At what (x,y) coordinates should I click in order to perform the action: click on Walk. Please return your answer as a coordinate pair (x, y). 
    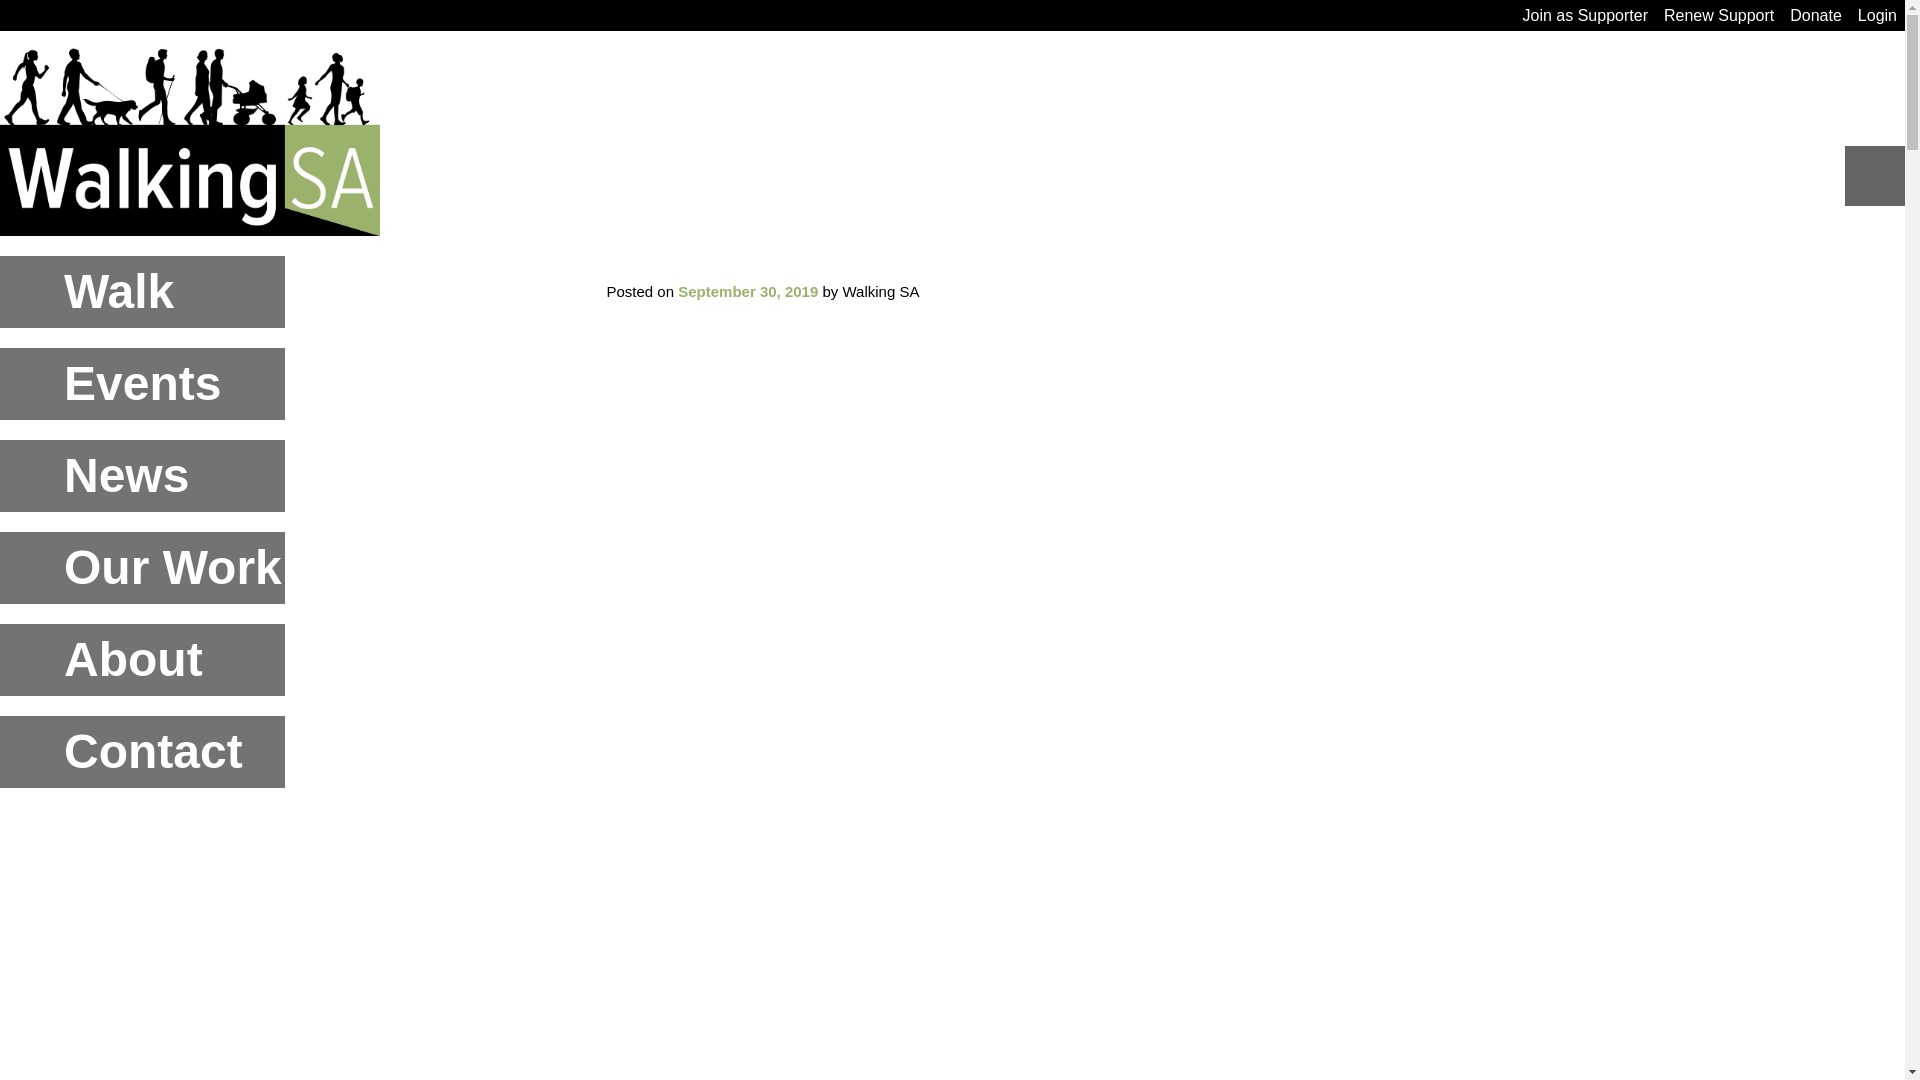
    Looking at the image, I should click on (142, 292).